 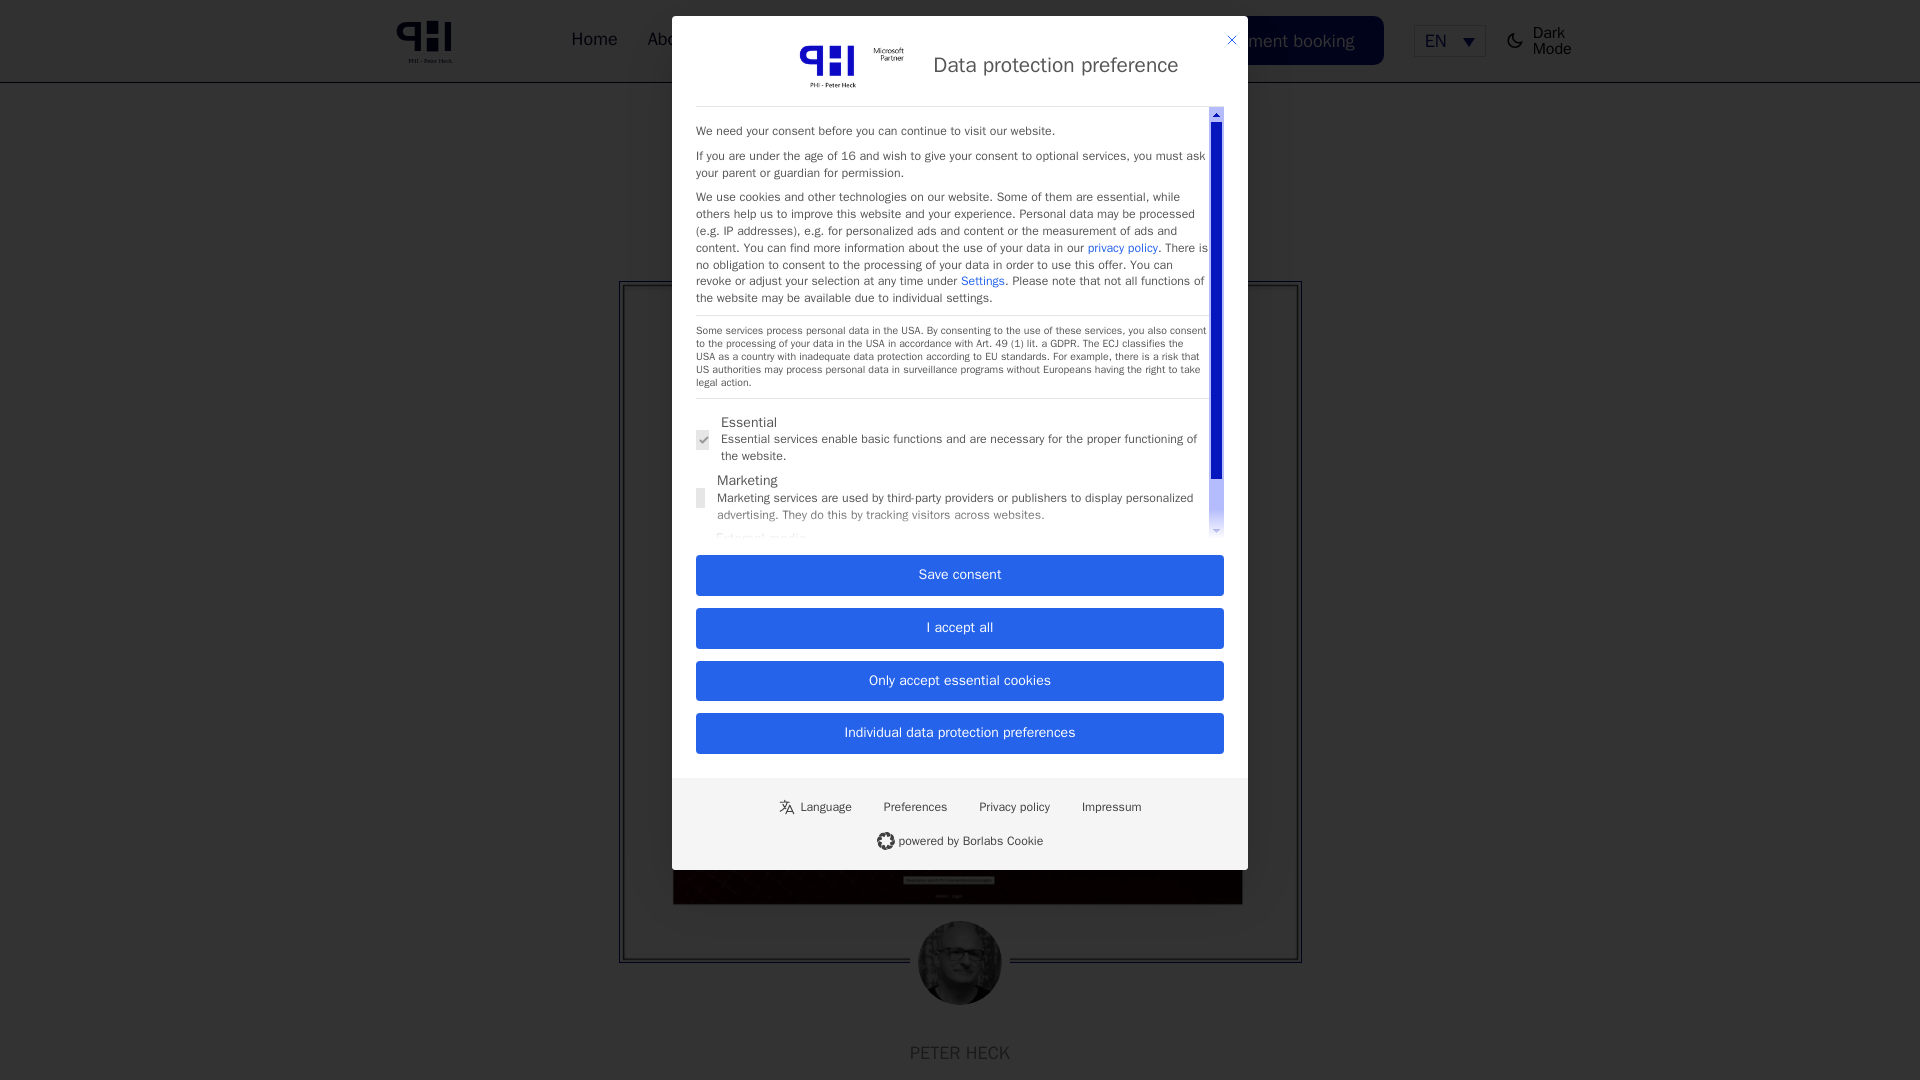 What do you see at coordinates (670, 38) in the screenshot?
I see `Dark Mode` at bounding box center [670, 38].